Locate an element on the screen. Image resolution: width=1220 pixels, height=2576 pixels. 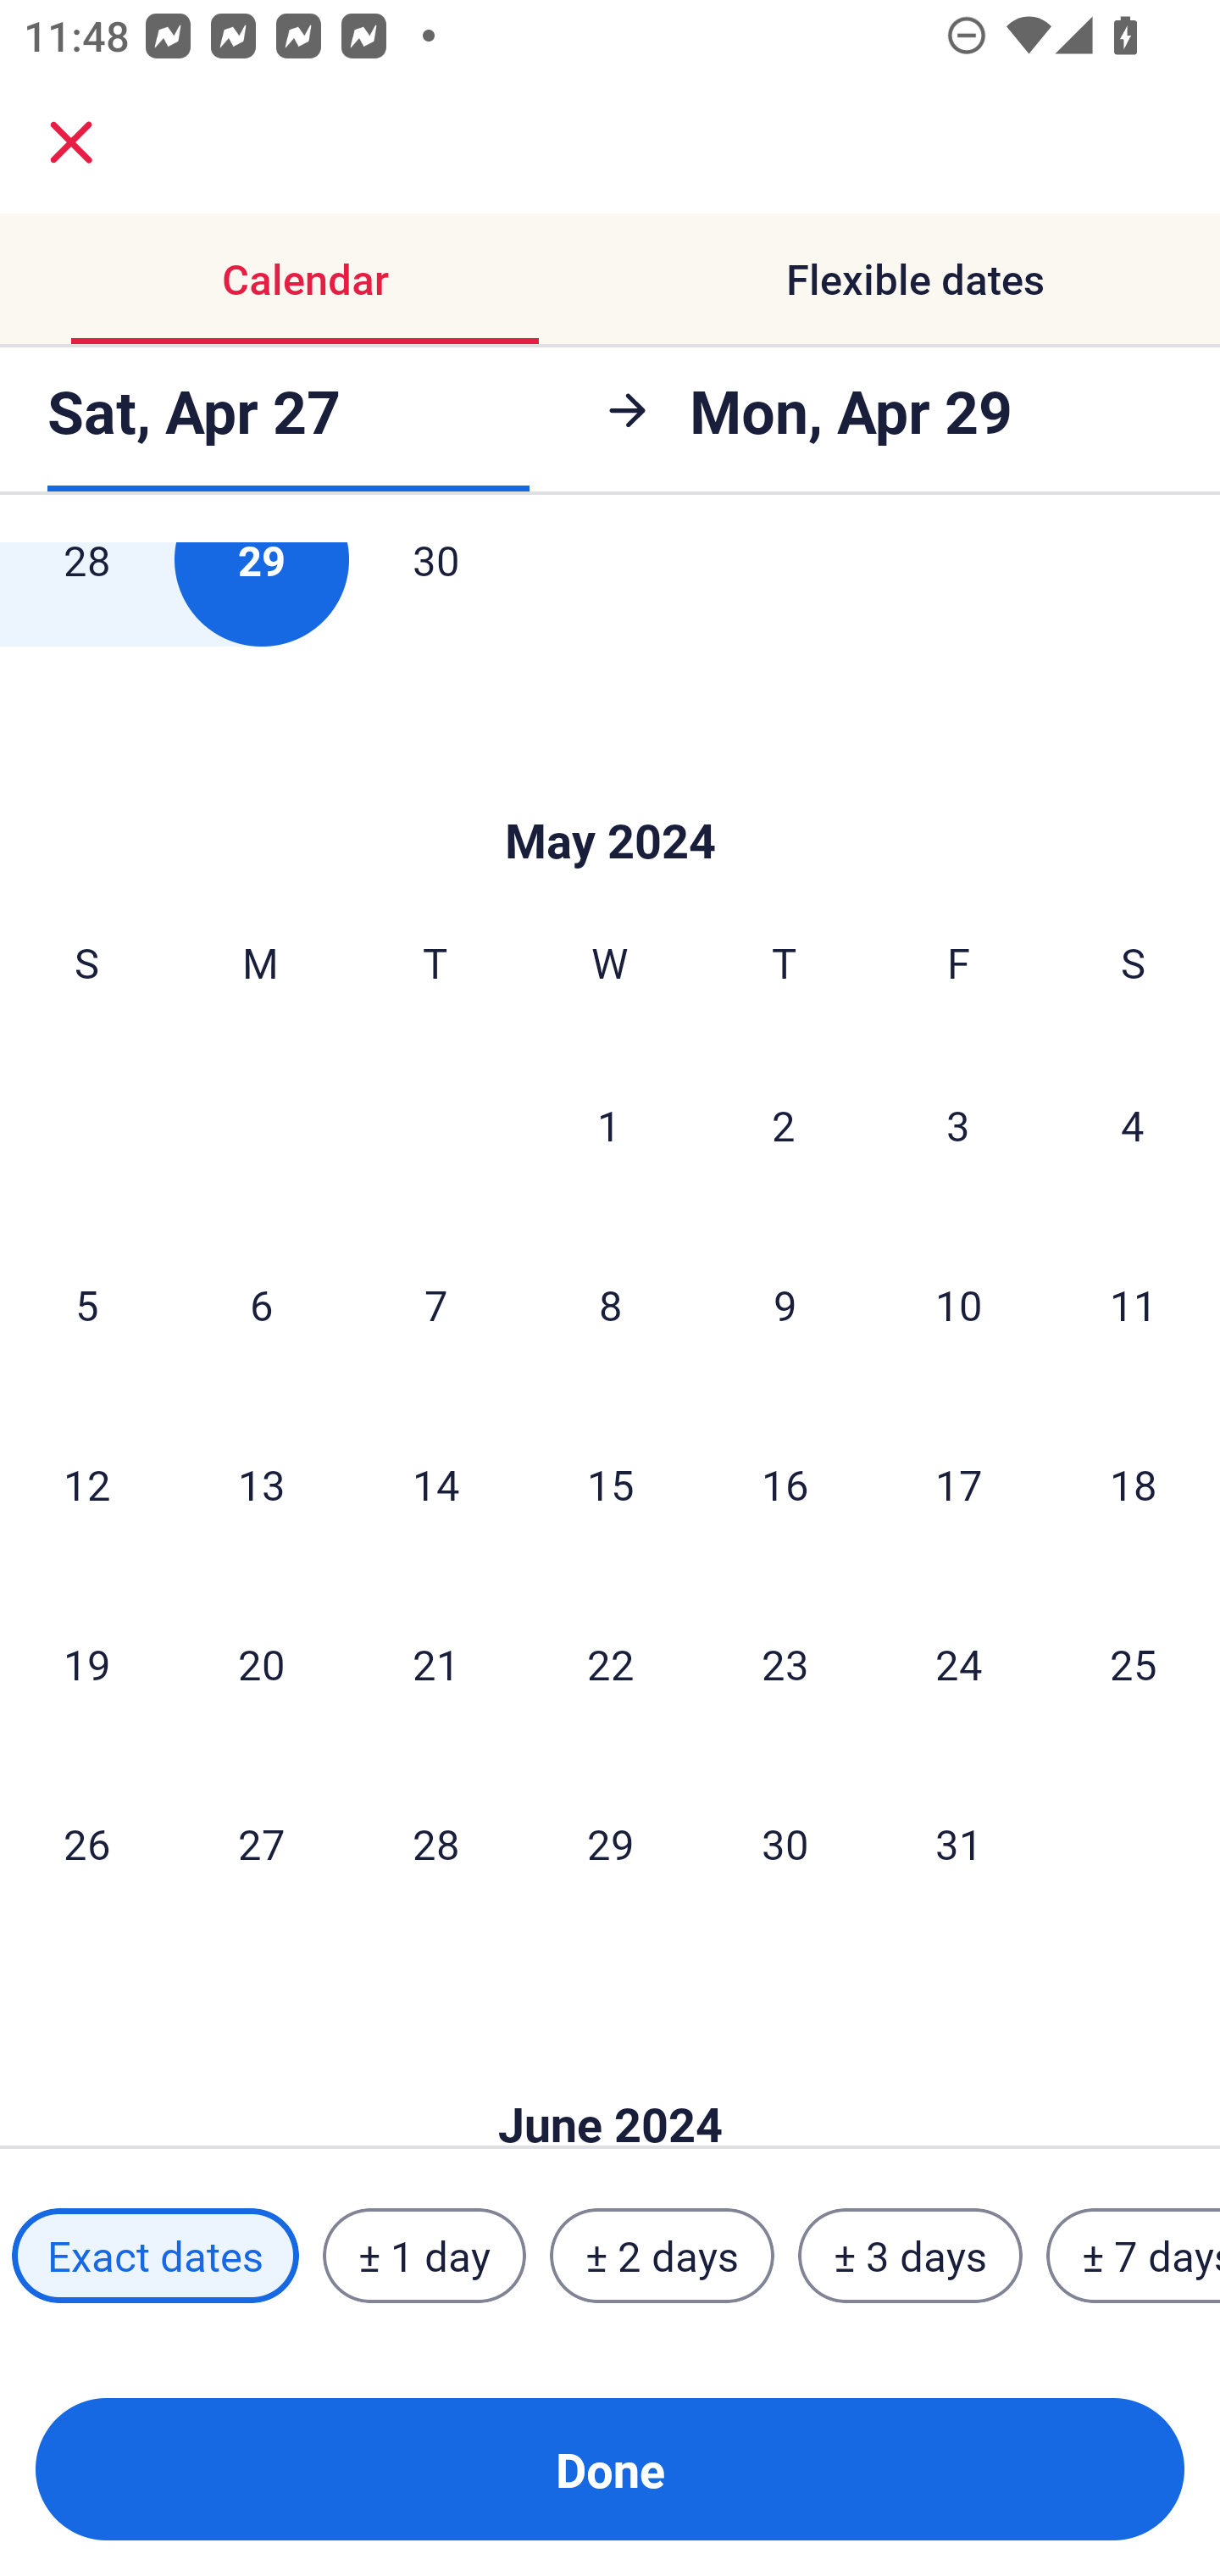
26 Sunday, May 26, 2024 is located at coordinates (86, 1842).